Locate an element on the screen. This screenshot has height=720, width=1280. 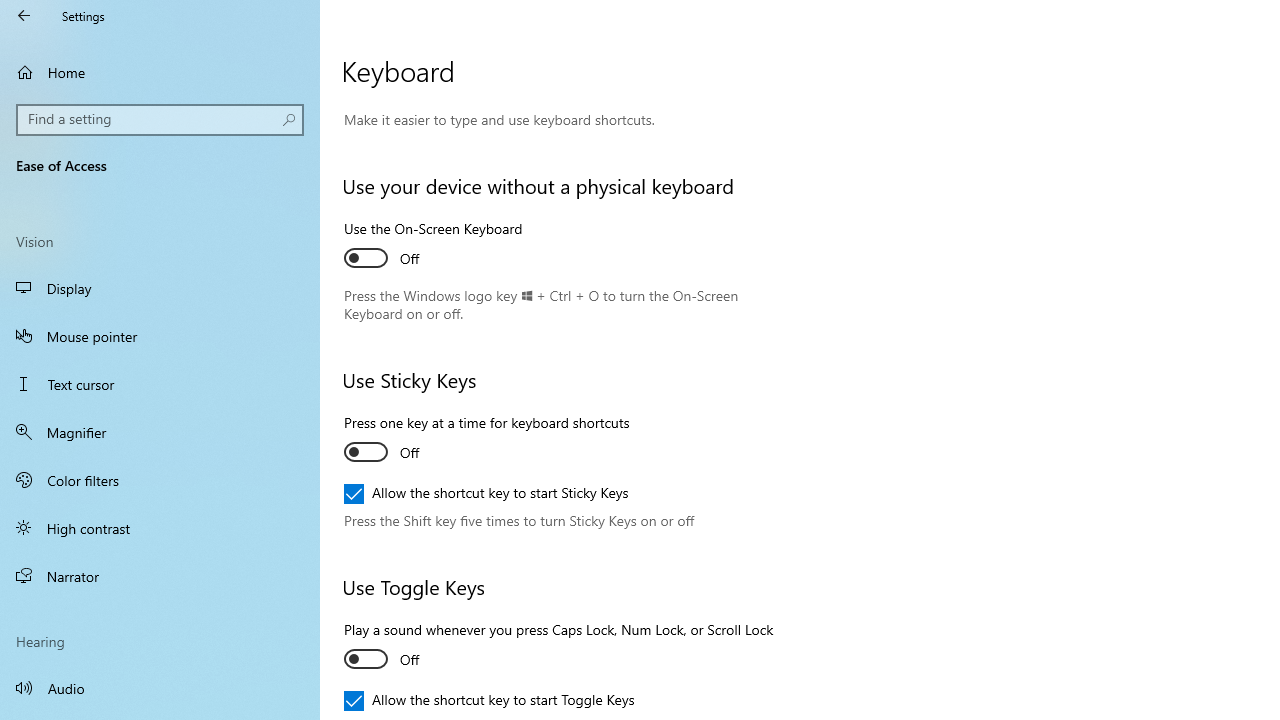
High contrast is located at coordinates (160, 528).